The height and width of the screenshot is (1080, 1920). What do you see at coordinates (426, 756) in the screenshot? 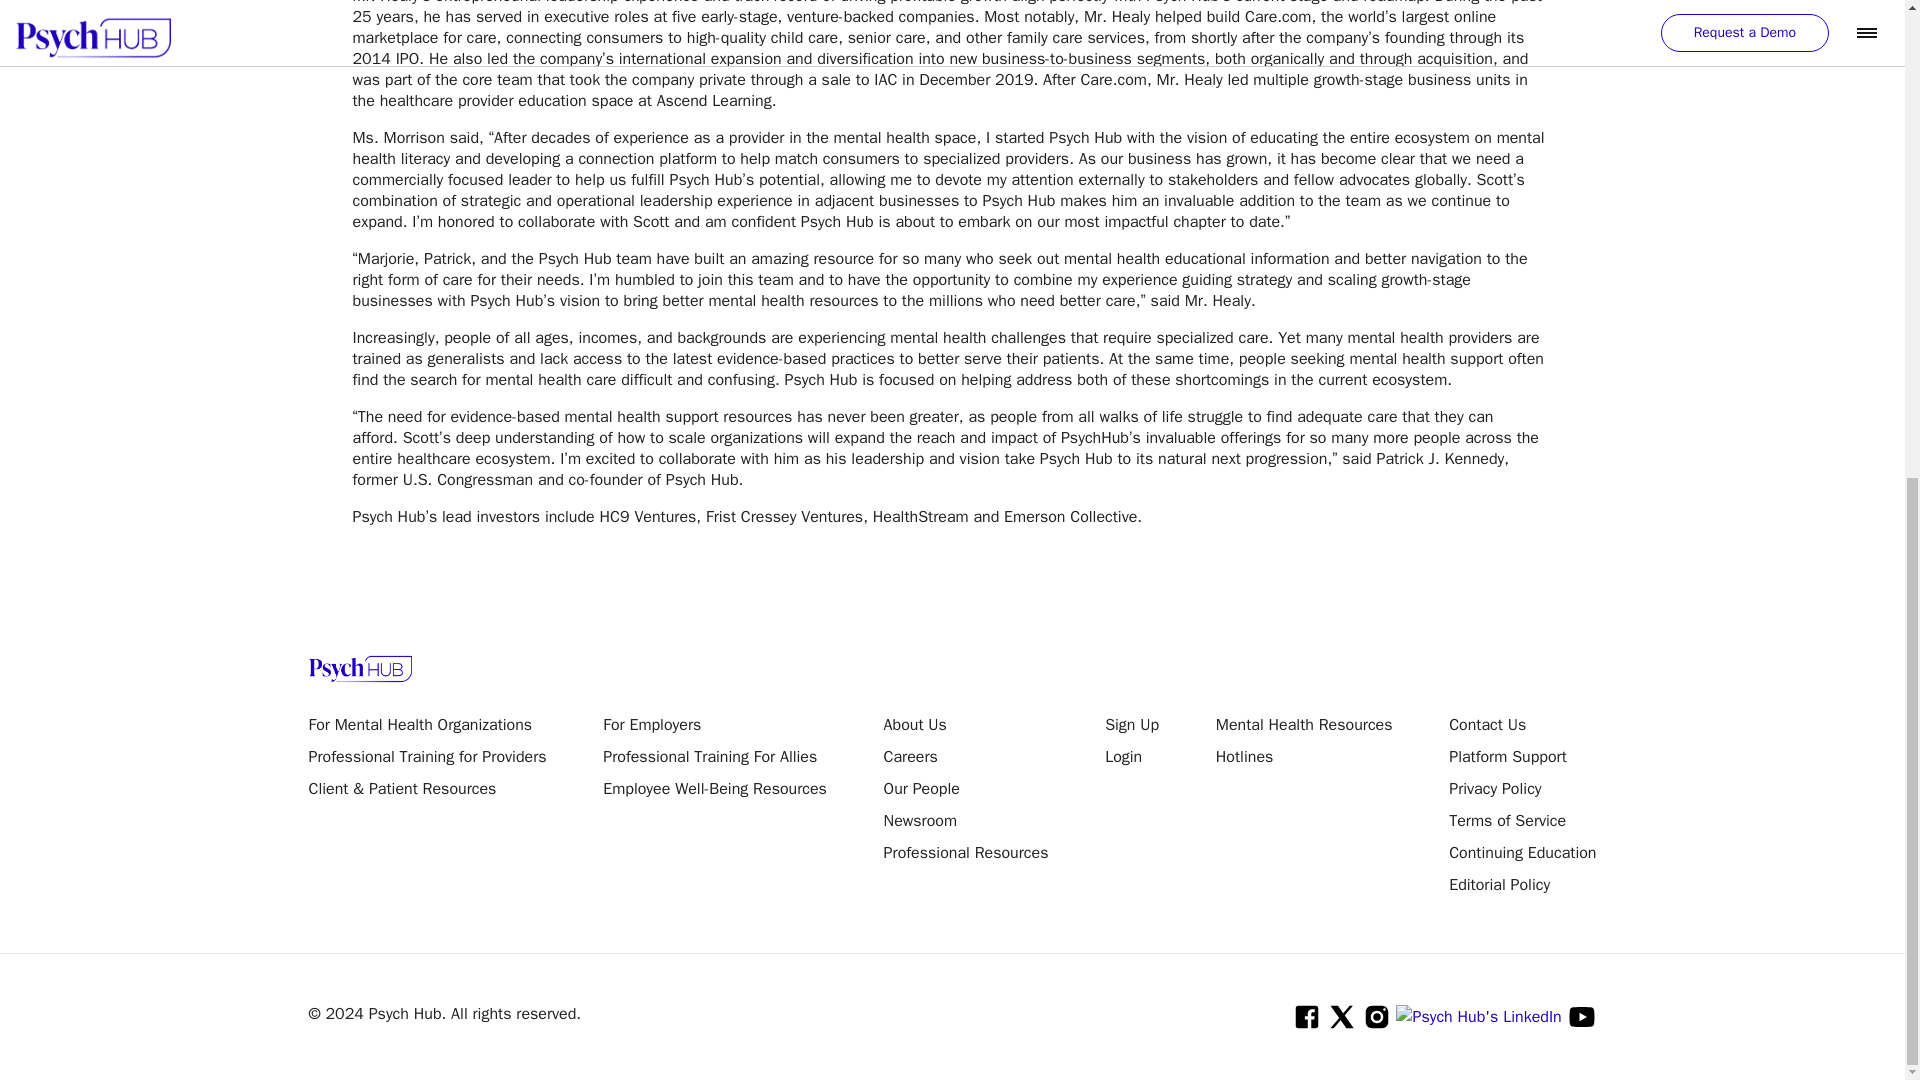
I see `Professional Training for Providers` at bounding box center [426, 756].